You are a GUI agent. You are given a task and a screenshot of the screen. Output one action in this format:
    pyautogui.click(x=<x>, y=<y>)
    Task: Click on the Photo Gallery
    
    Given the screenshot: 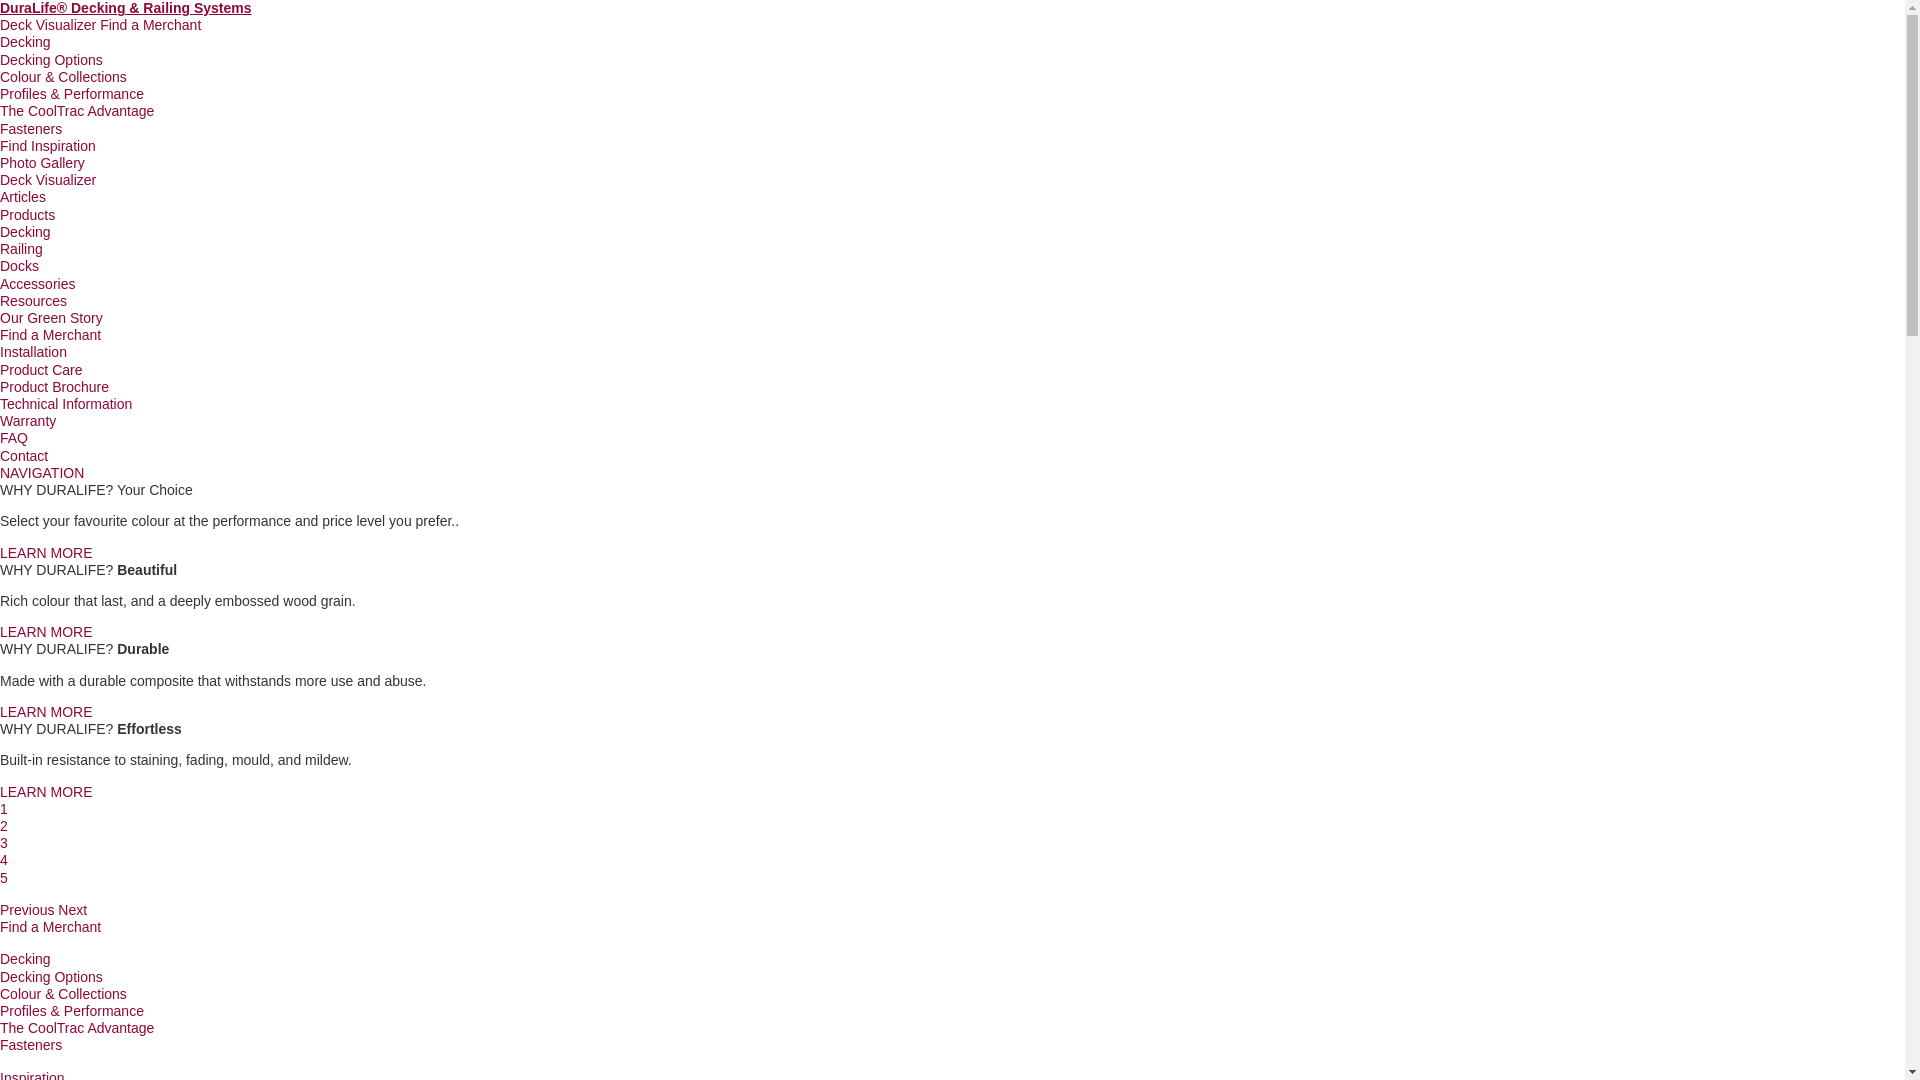 What is the action you would take?
    pyautogui.click(x=42, y=163)
    